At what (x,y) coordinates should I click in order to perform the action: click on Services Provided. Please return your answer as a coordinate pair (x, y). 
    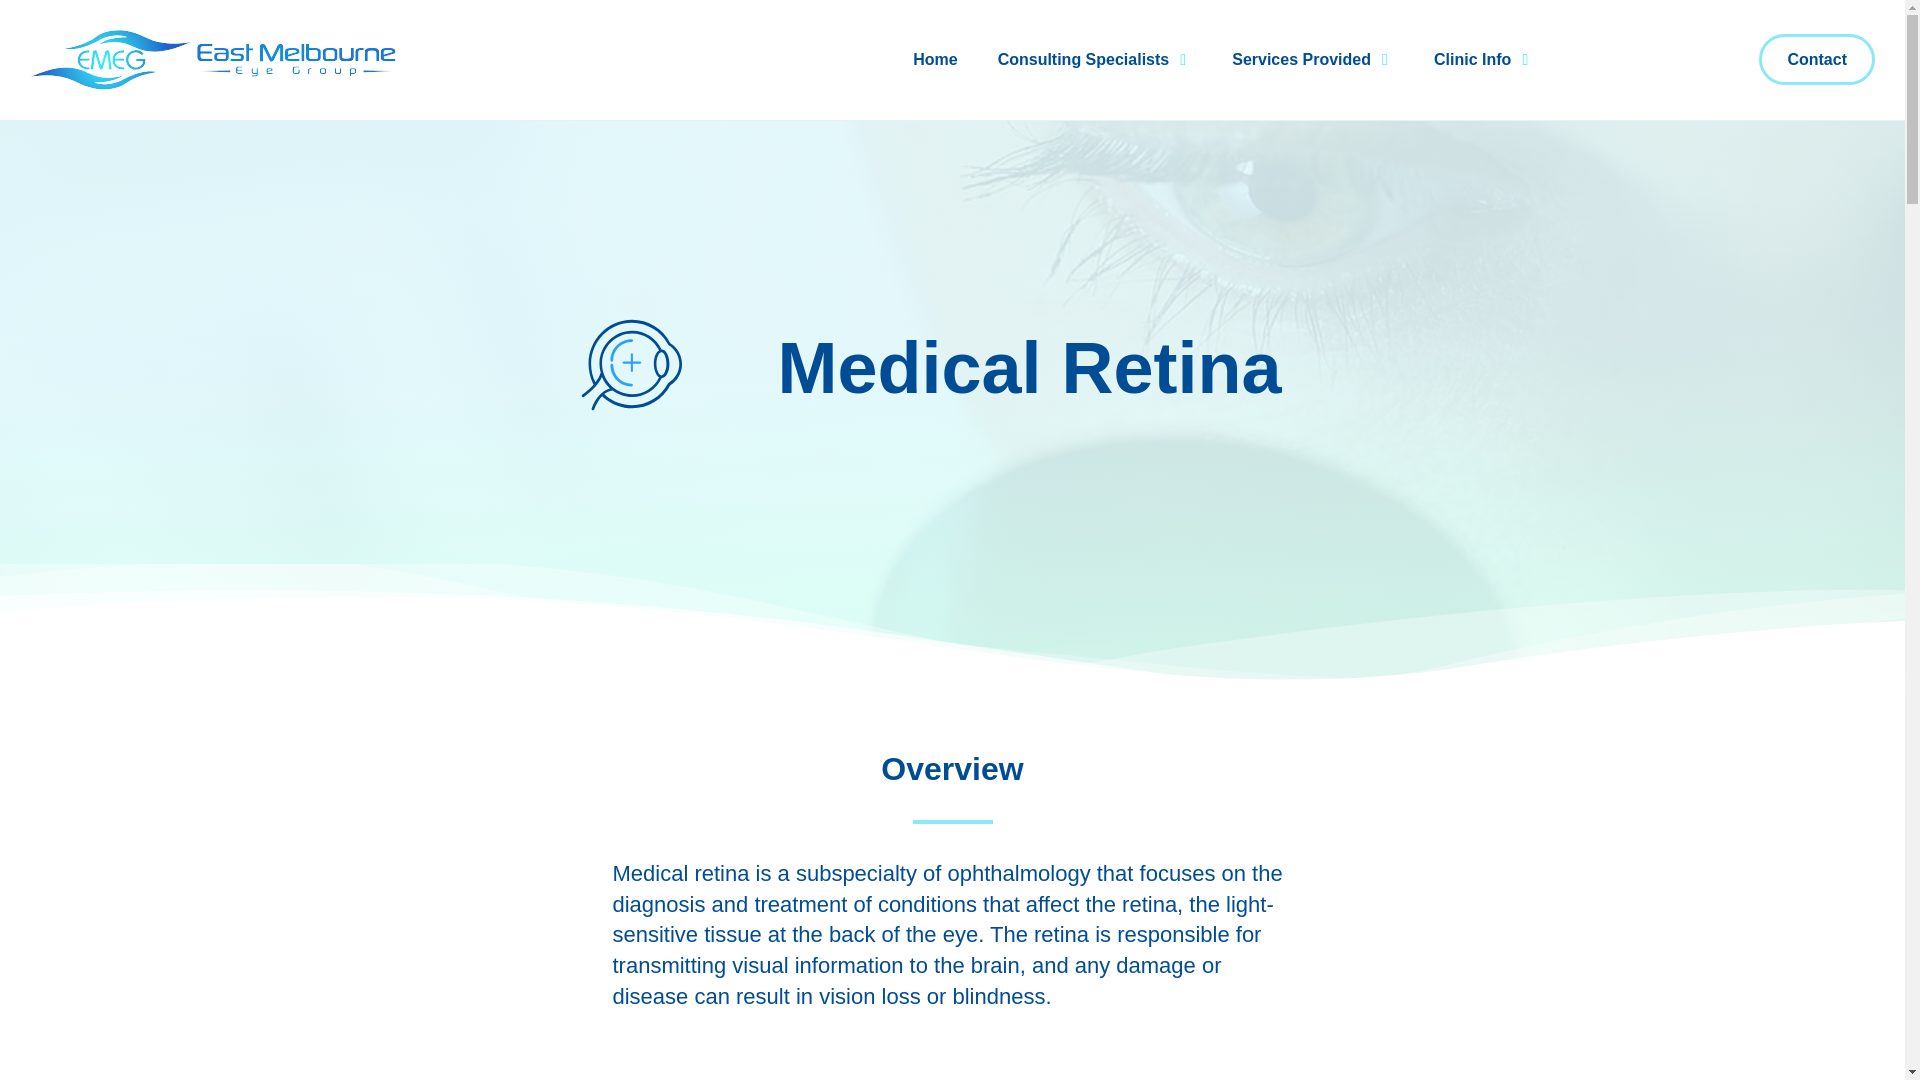
    Looking at the image, I should click on (1301, 60).